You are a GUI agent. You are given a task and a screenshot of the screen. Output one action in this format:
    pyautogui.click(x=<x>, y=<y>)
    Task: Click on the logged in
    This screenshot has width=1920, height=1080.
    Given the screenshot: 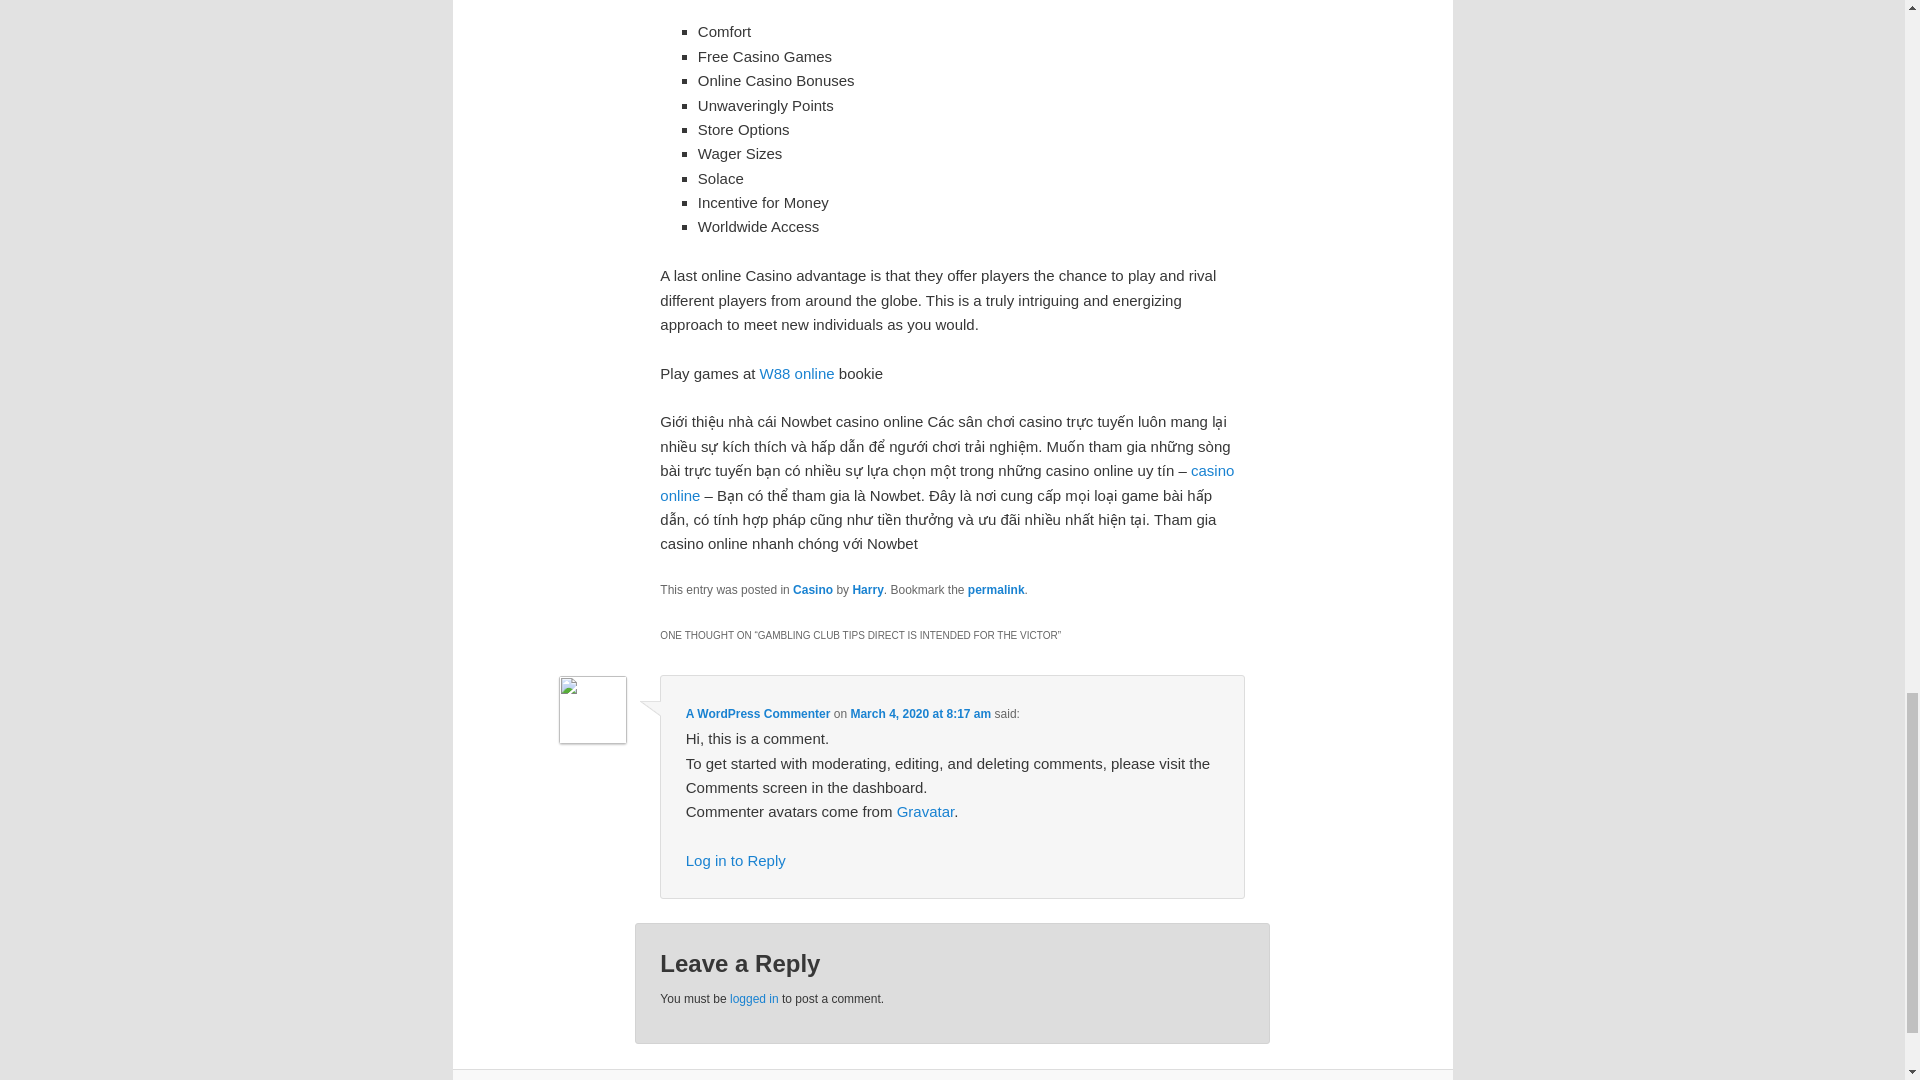 What is the action you would take?
    pyautogui.click(x=754, y=998)
    